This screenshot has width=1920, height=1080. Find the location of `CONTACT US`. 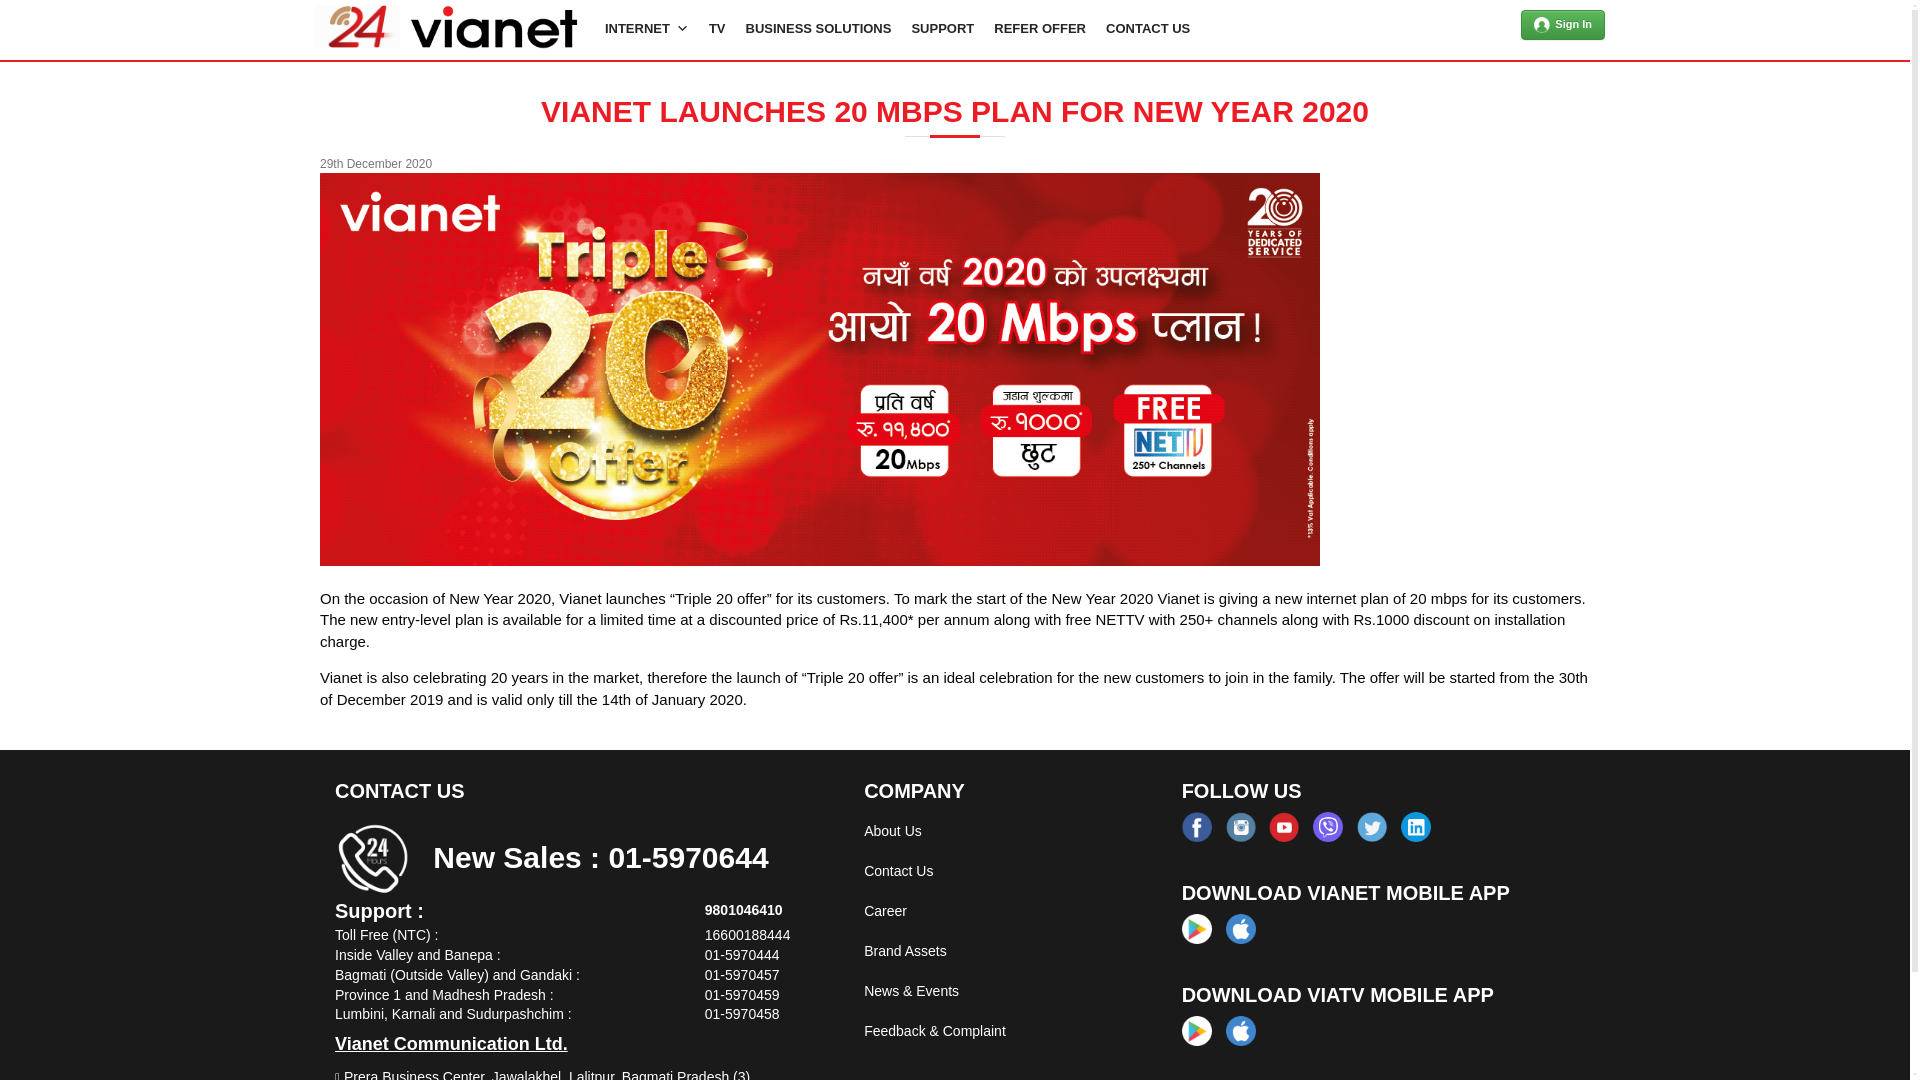

CONTACT US is located at coordinates (1147, 26).